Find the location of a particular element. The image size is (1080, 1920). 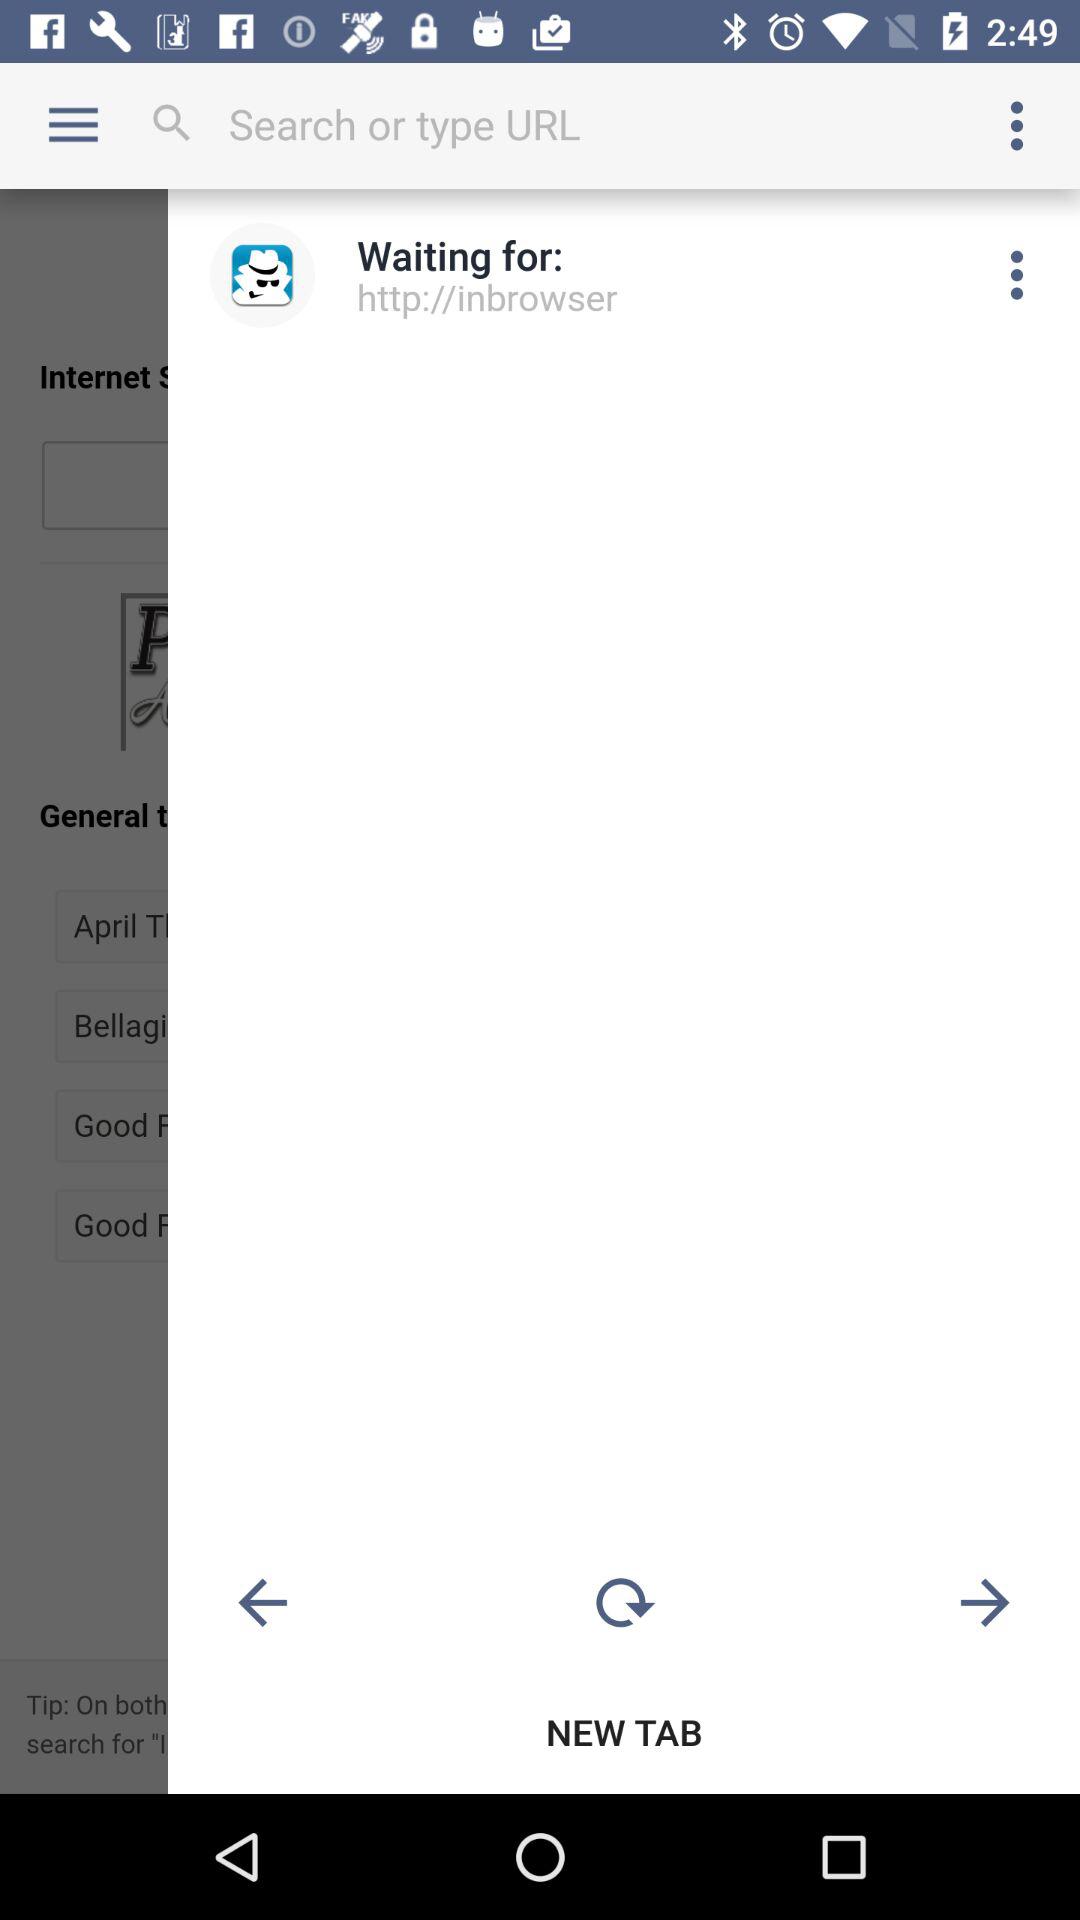

view options is located at coordinates (1017, 126).